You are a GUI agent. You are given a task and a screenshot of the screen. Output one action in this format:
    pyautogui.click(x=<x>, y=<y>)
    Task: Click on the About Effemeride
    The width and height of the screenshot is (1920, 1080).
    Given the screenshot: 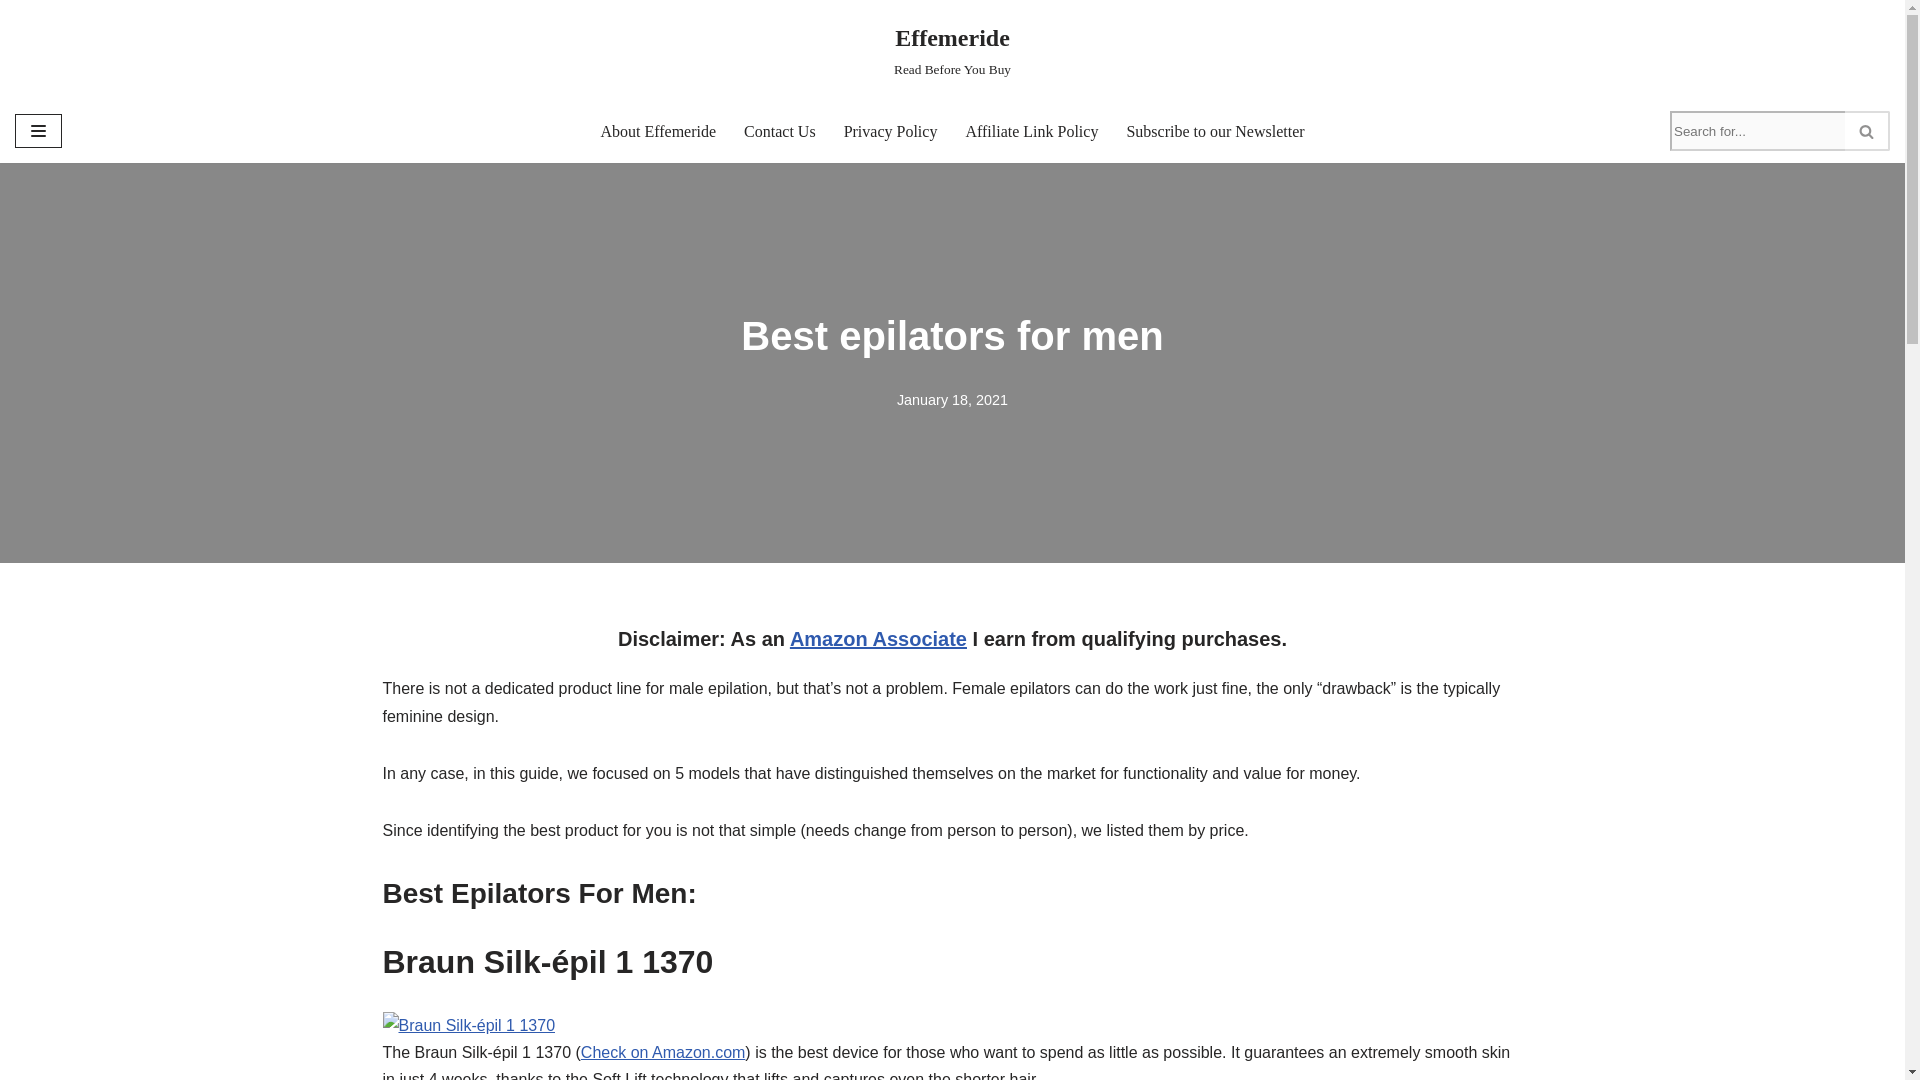 What is the action you would take?
    pyautogui.click(x=658, y=130)
    